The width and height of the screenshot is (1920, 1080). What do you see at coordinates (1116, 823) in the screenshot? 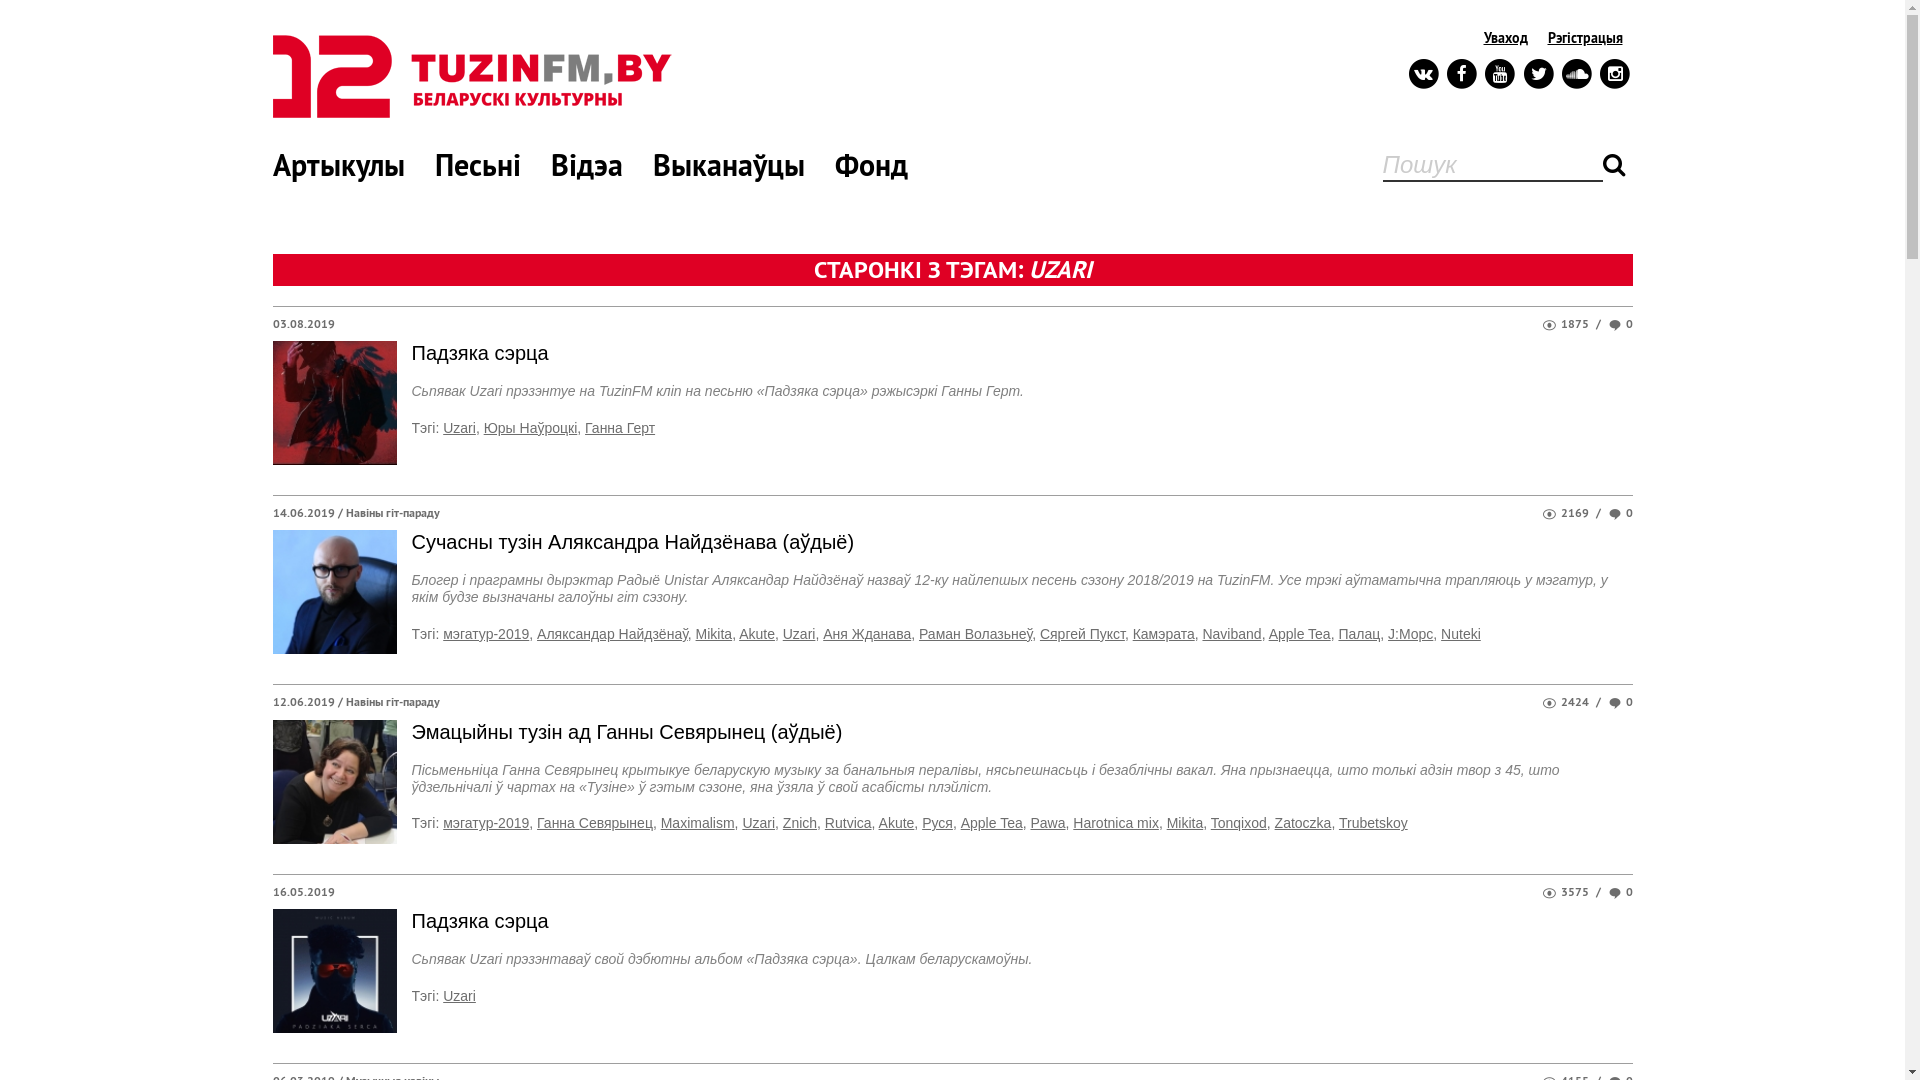
I see `Harotnica mix` at bounding box center [1116, 823].